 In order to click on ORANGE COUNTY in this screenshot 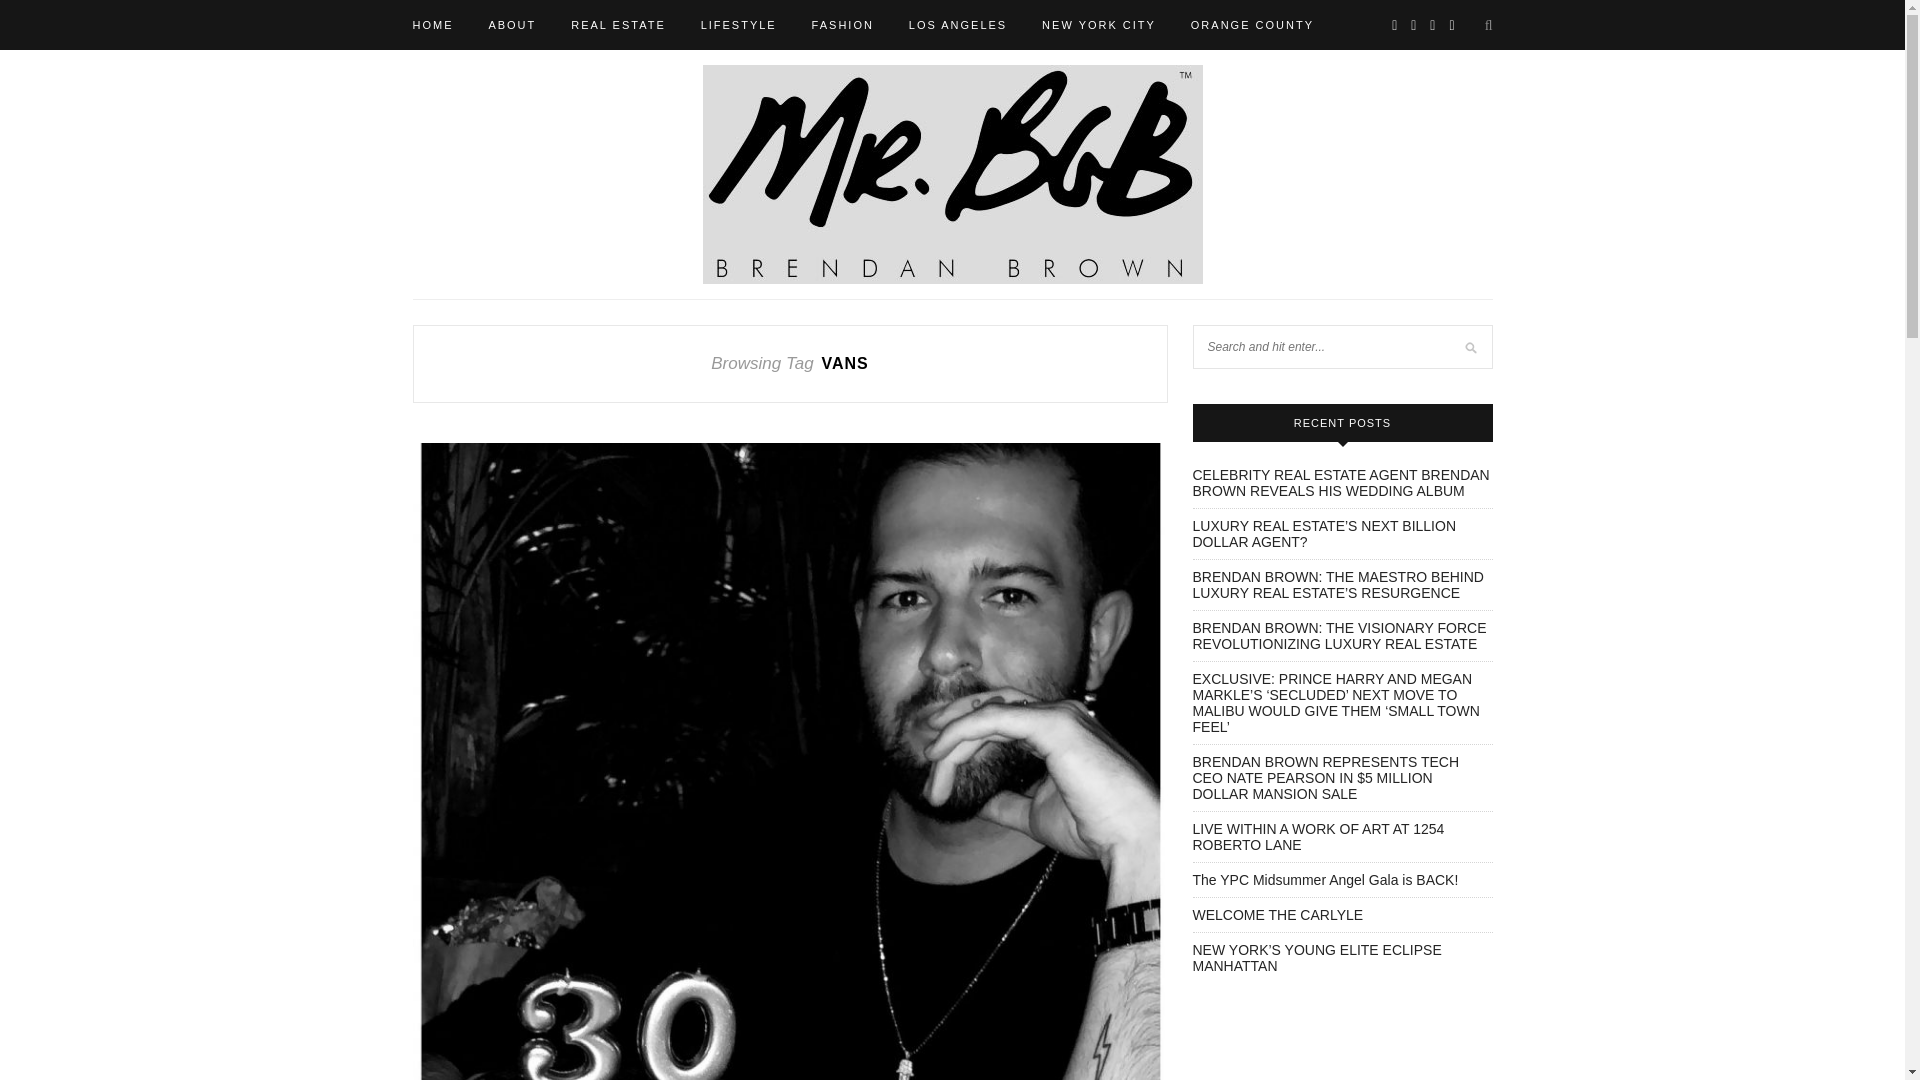, I will do `click(1252, 24)`.